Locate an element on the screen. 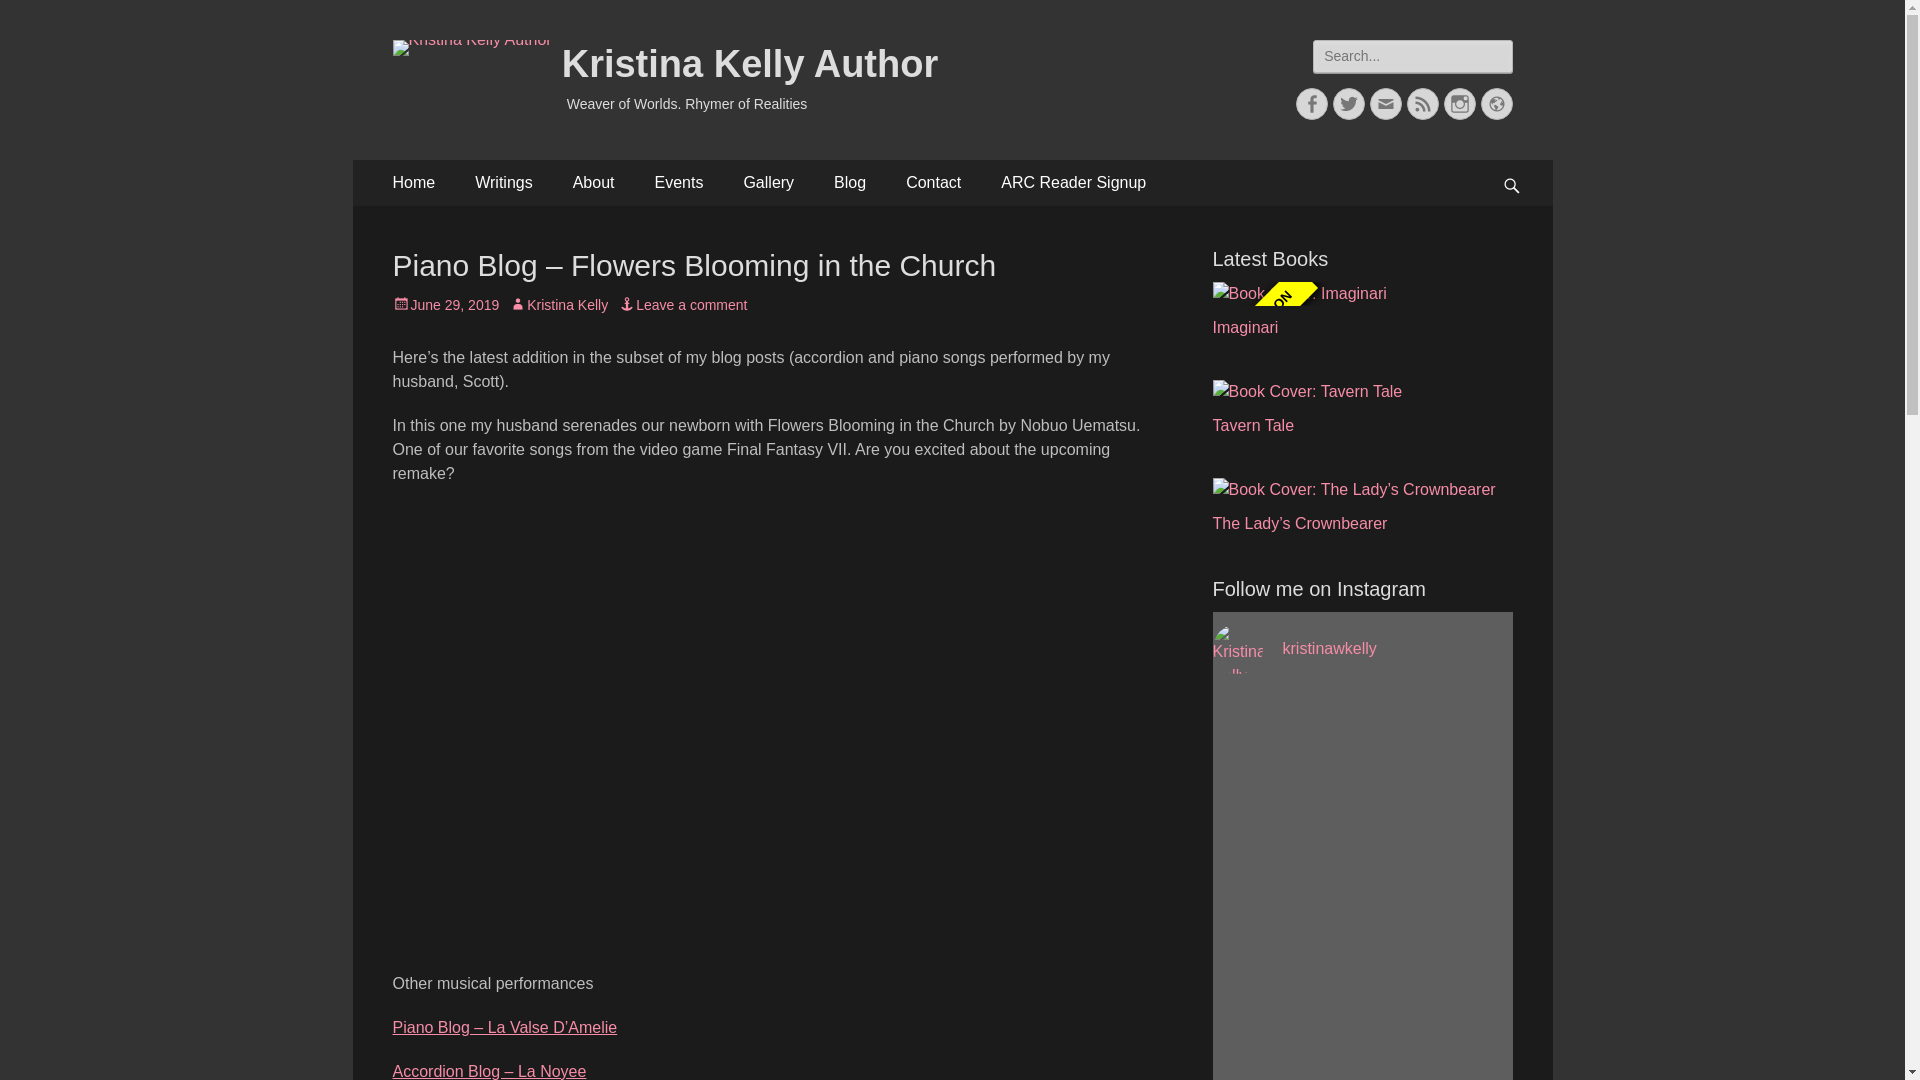 The image size is (1920, 1080). Kristina Kelly is located at coordinates (558, 305).